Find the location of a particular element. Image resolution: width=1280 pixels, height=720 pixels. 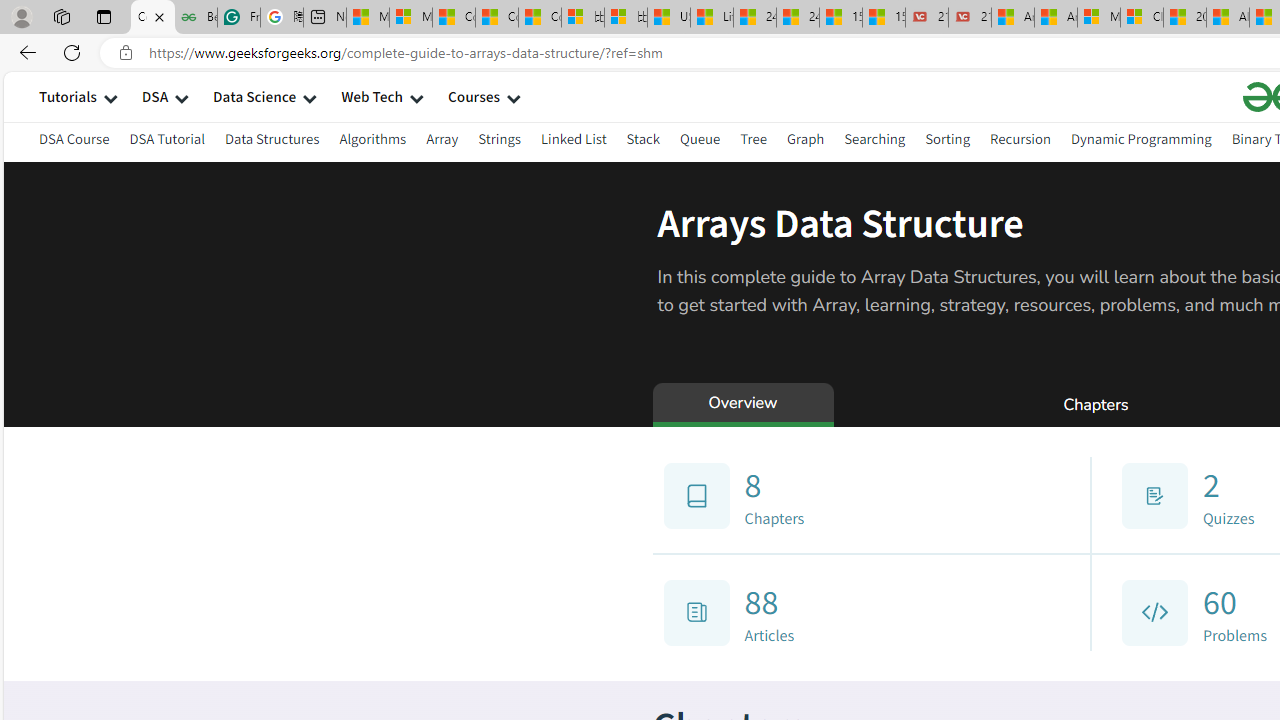

Data Structures is located at coordinates (272, 142).